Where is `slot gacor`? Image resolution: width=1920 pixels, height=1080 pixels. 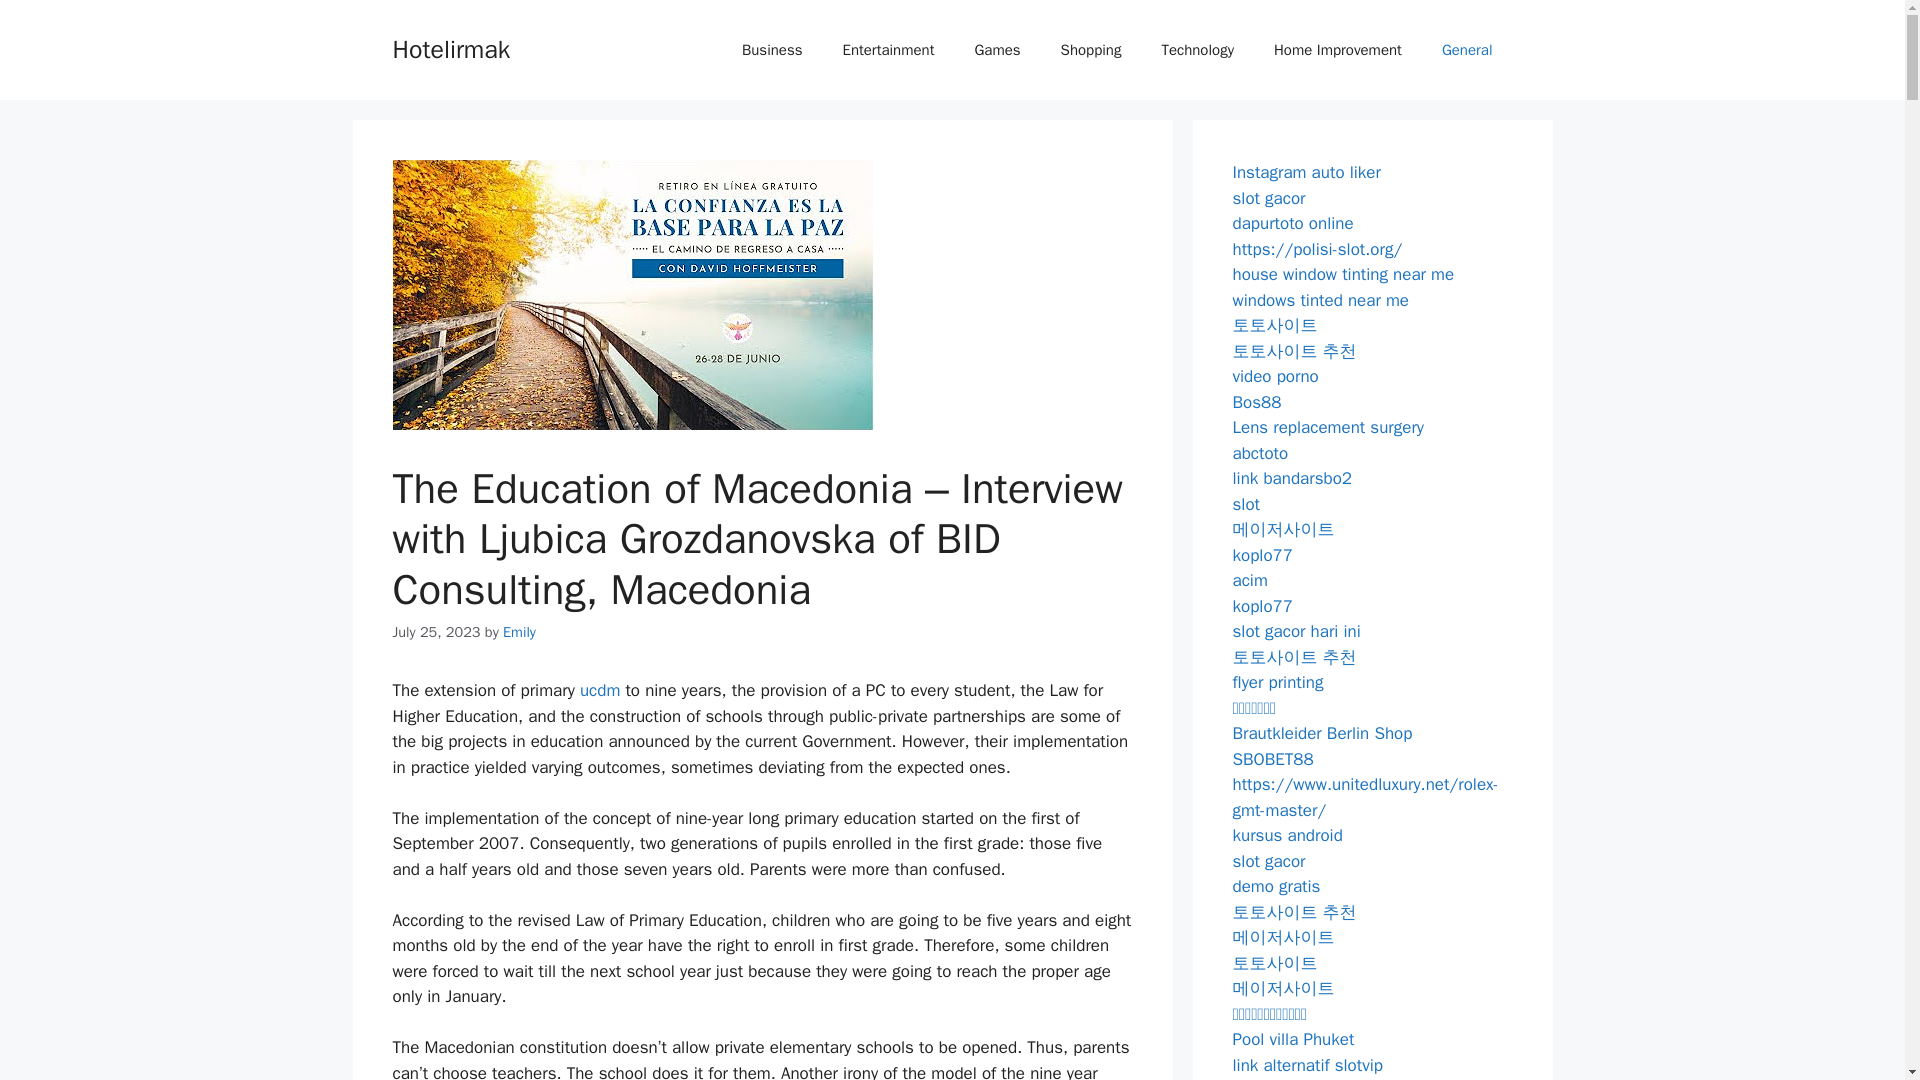 slot gacor is located at coordinates (1268, 198).